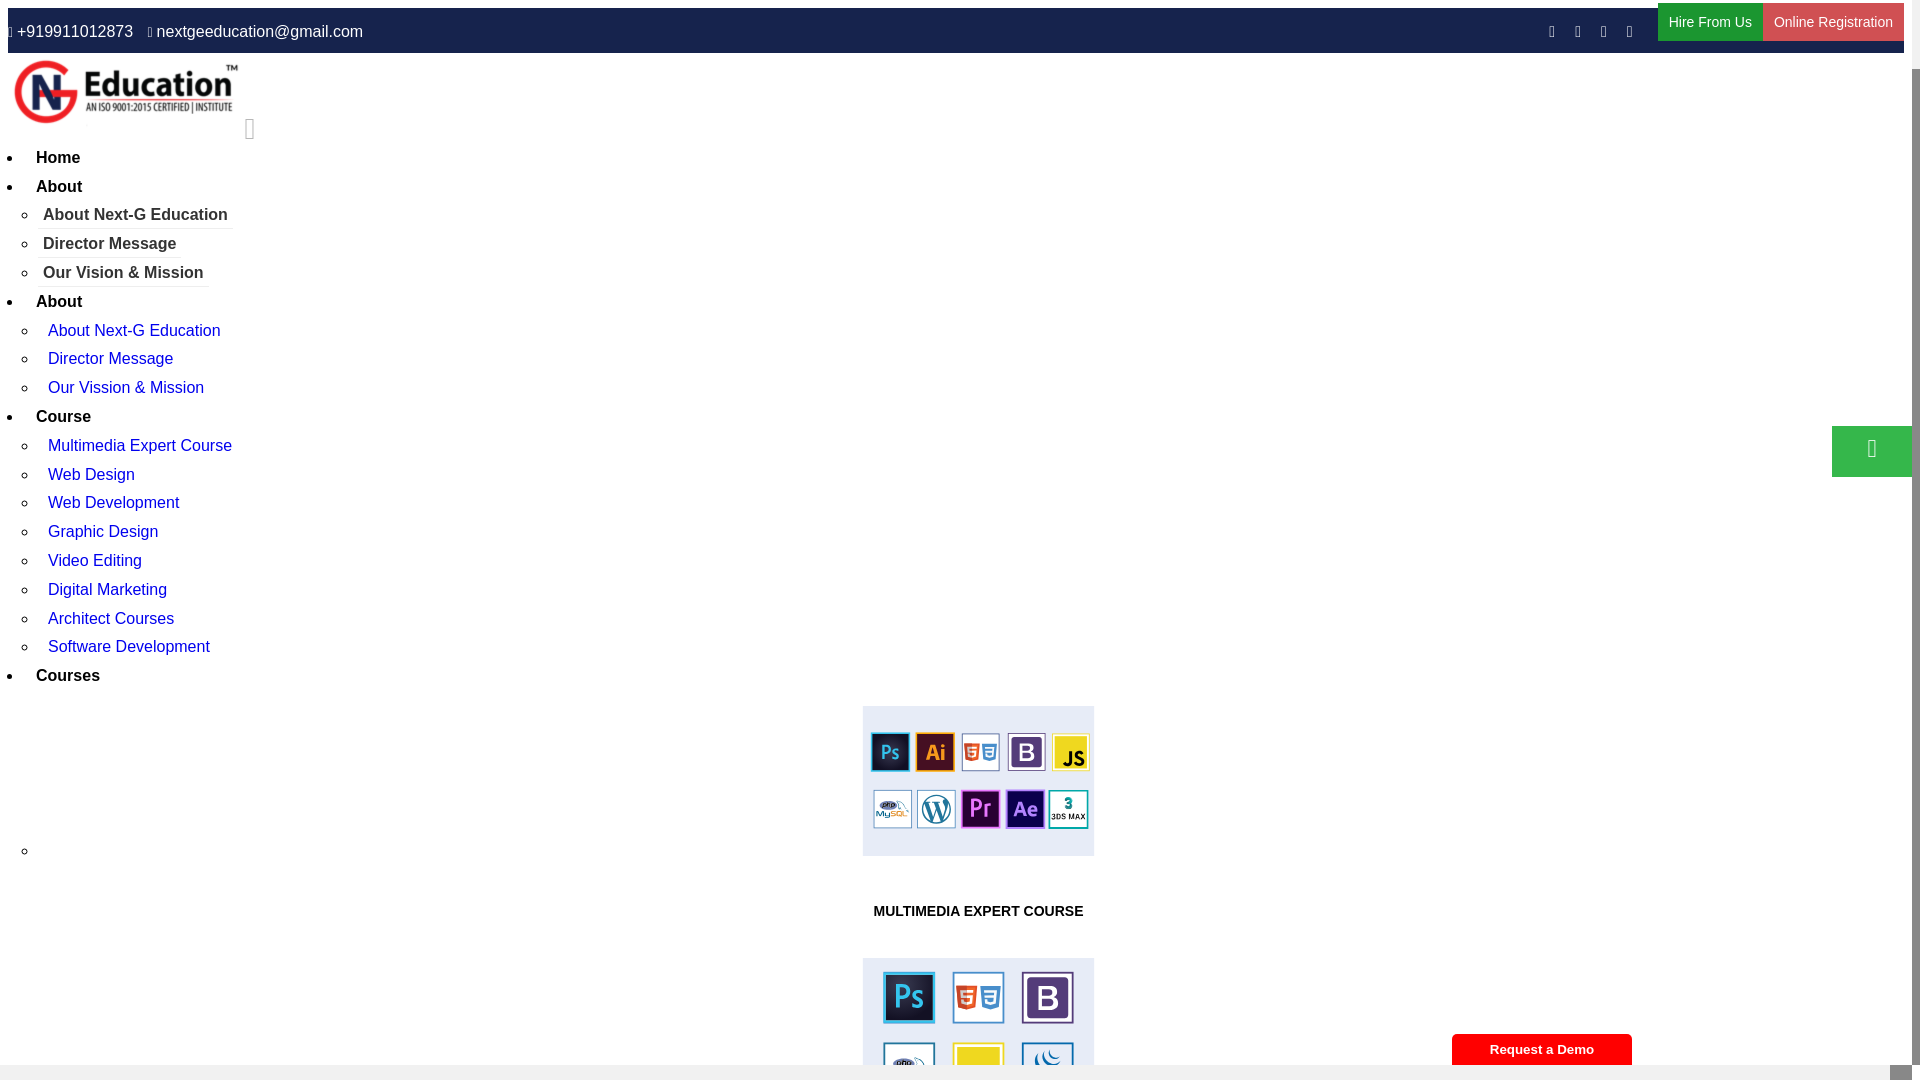 The width and height of the screenshot is (1920, 1080). Describe the element at coordinates (58, 186) in the screenshot. I see `About` at that location.